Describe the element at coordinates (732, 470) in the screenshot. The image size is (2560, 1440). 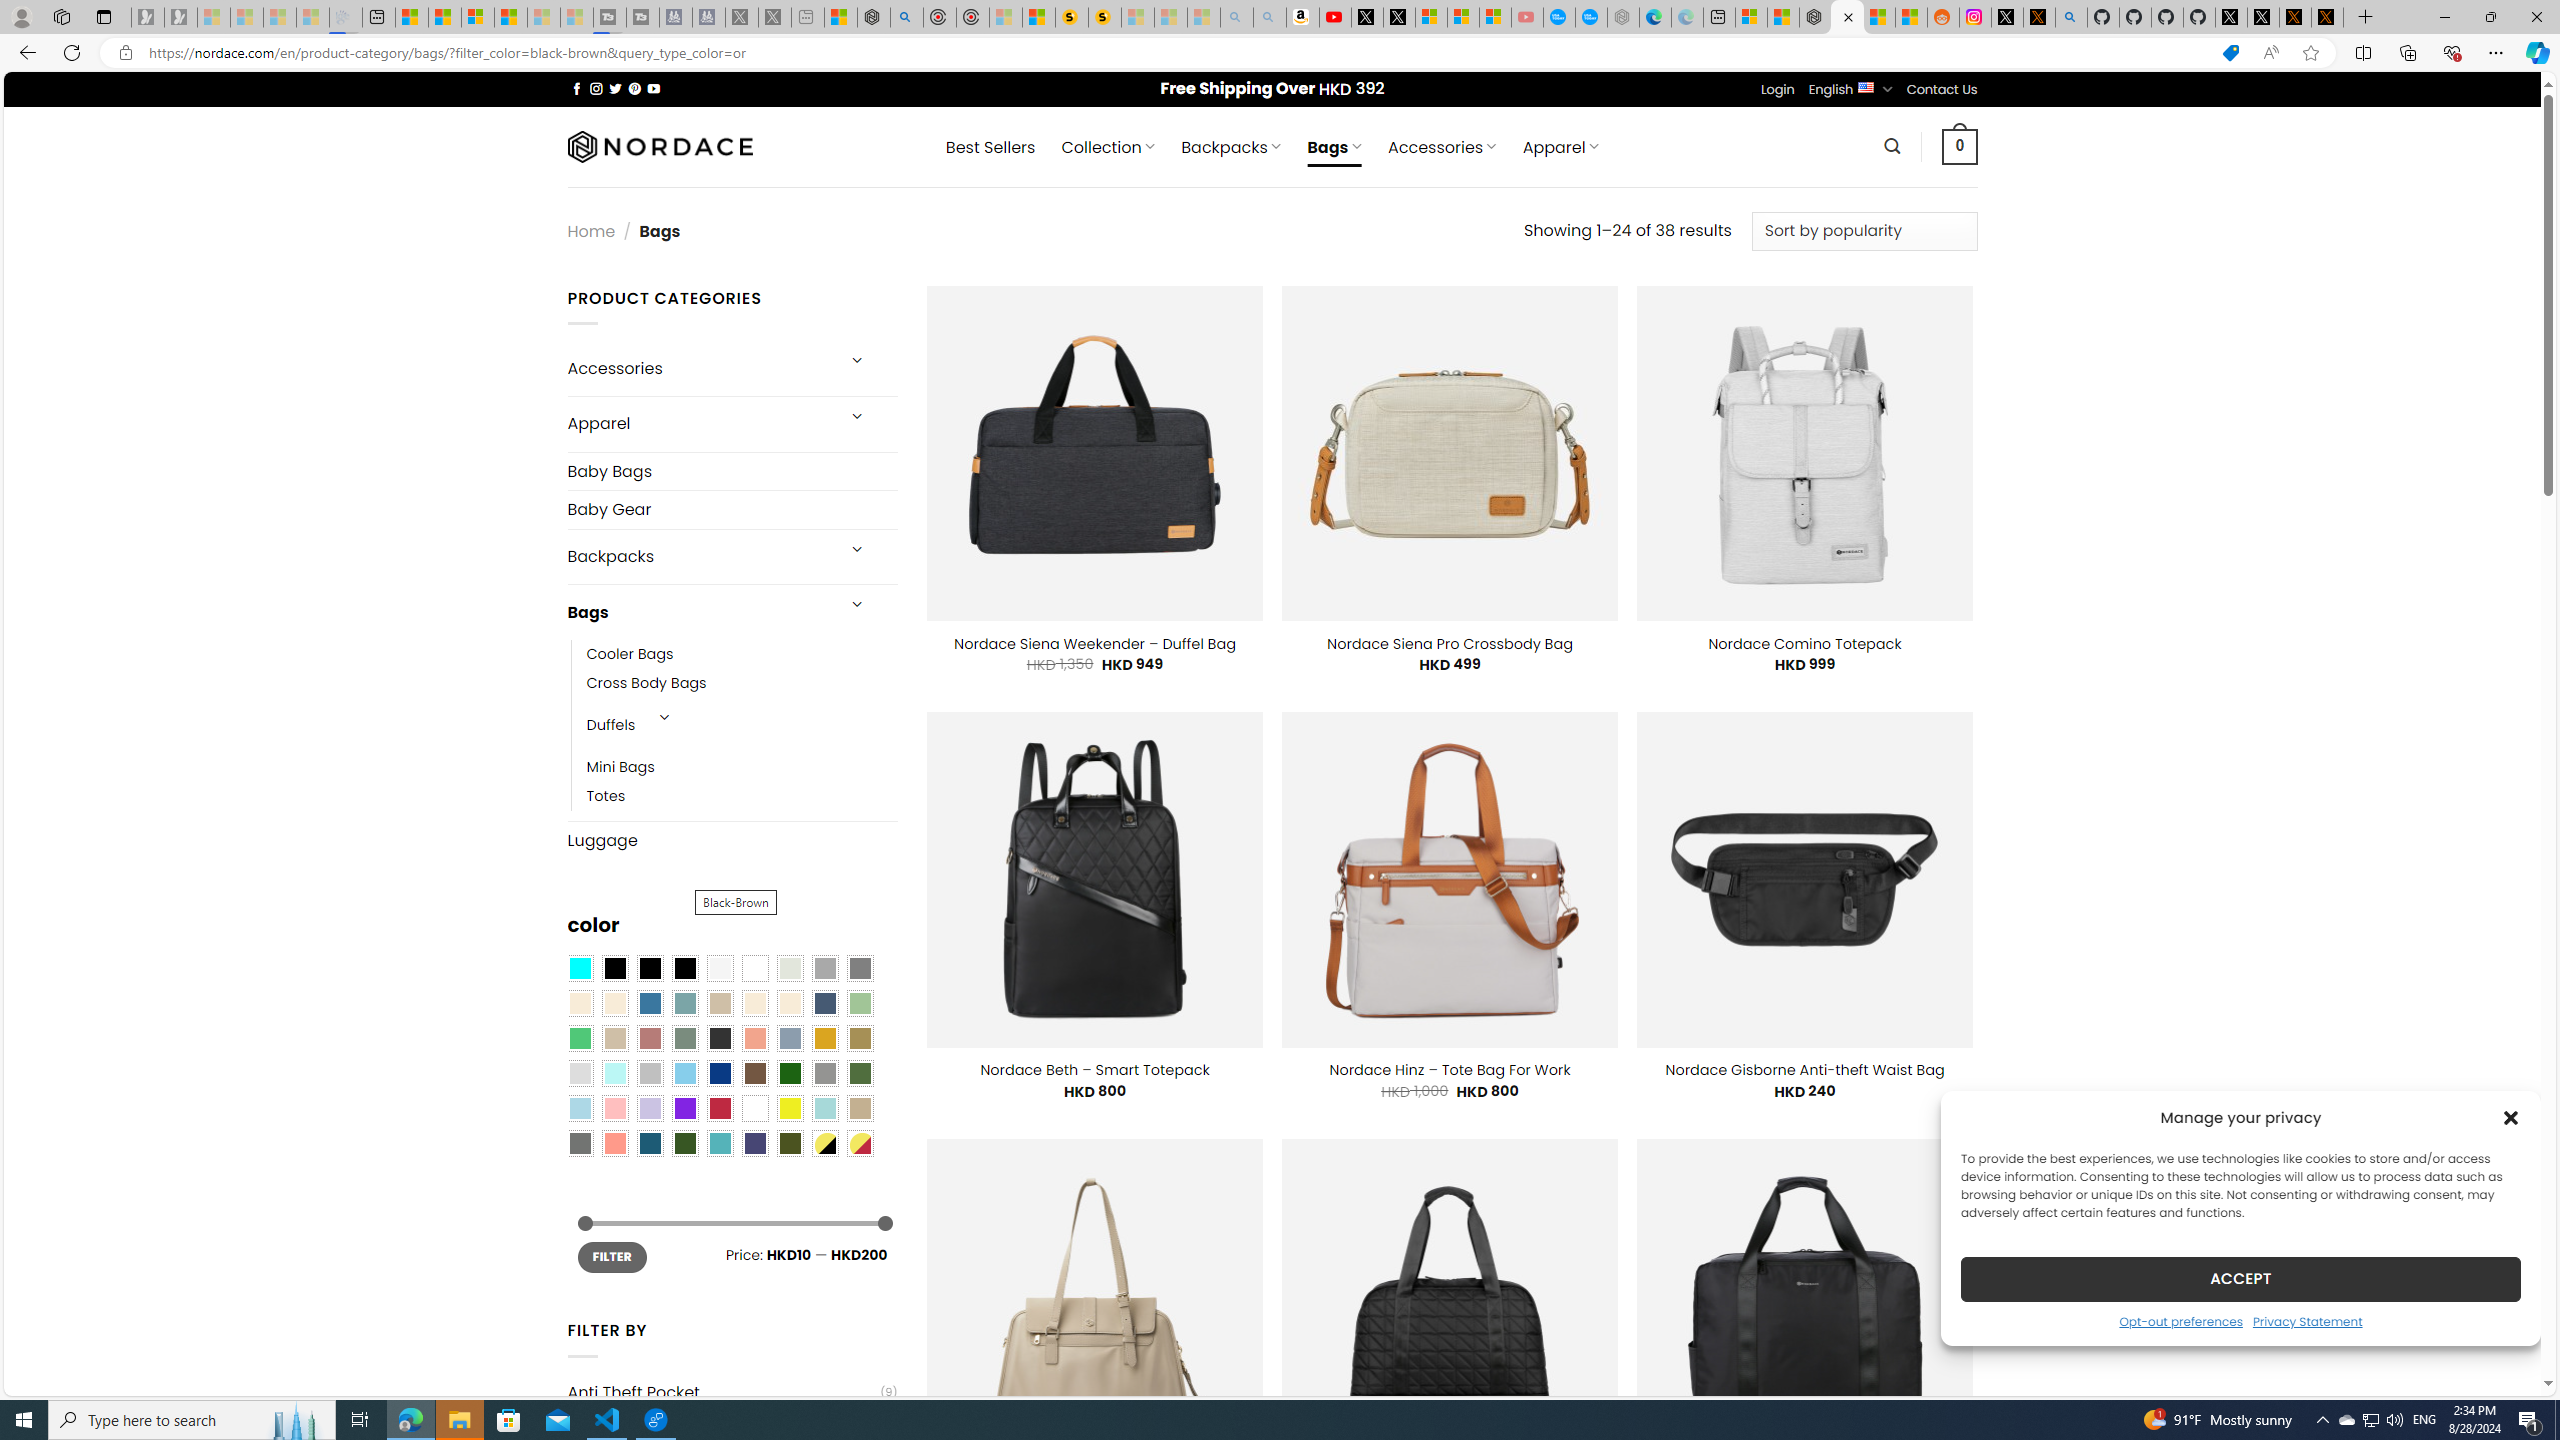
I see `Baby Bags` at that location.